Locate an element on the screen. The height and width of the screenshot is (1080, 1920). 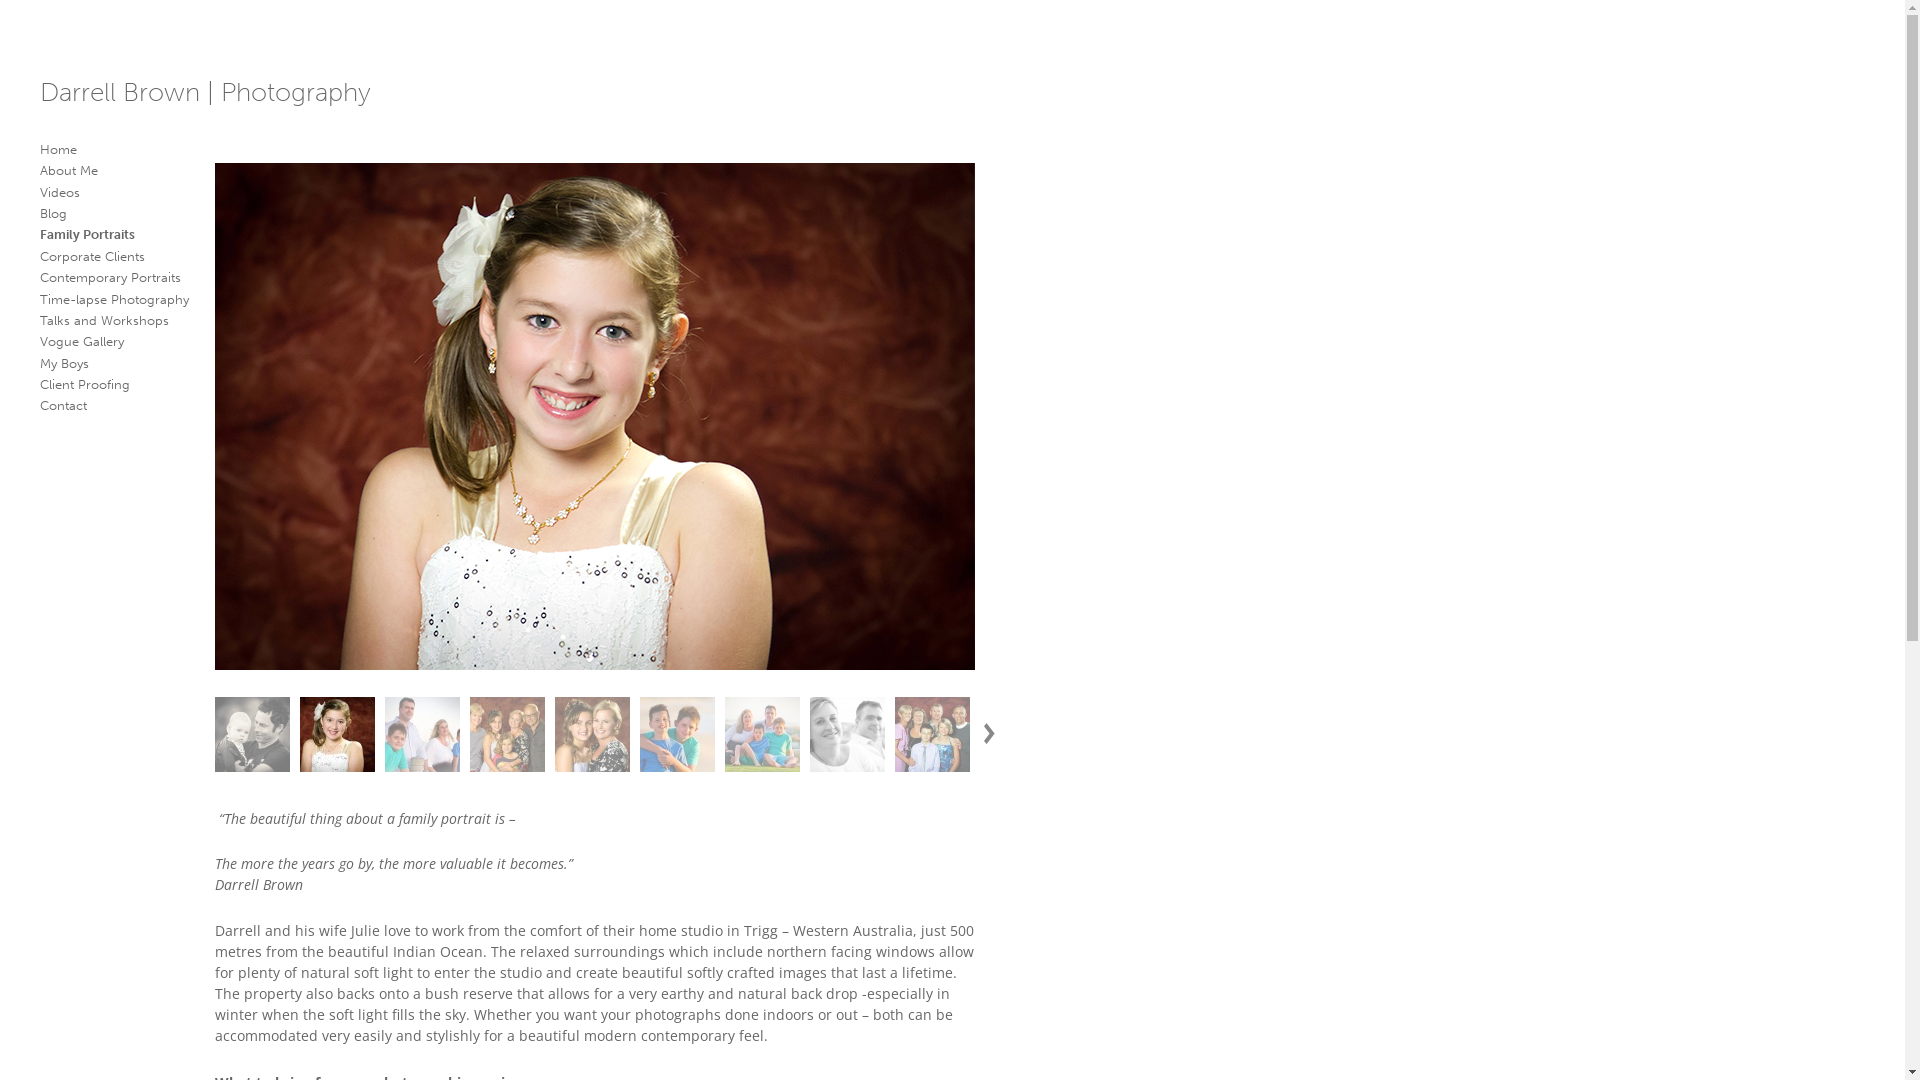
Home is located at coordinates (58, 150).